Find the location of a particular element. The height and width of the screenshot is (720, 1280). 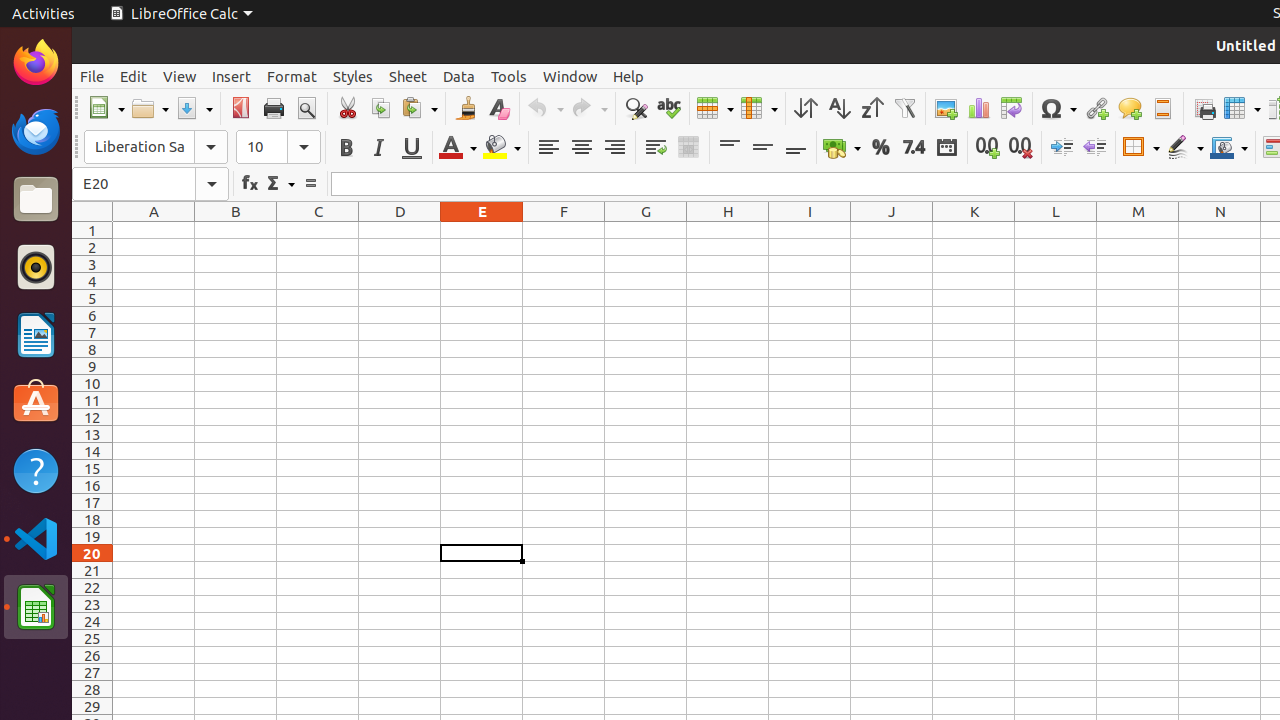

L1 is located at coordinates (1056, 230).